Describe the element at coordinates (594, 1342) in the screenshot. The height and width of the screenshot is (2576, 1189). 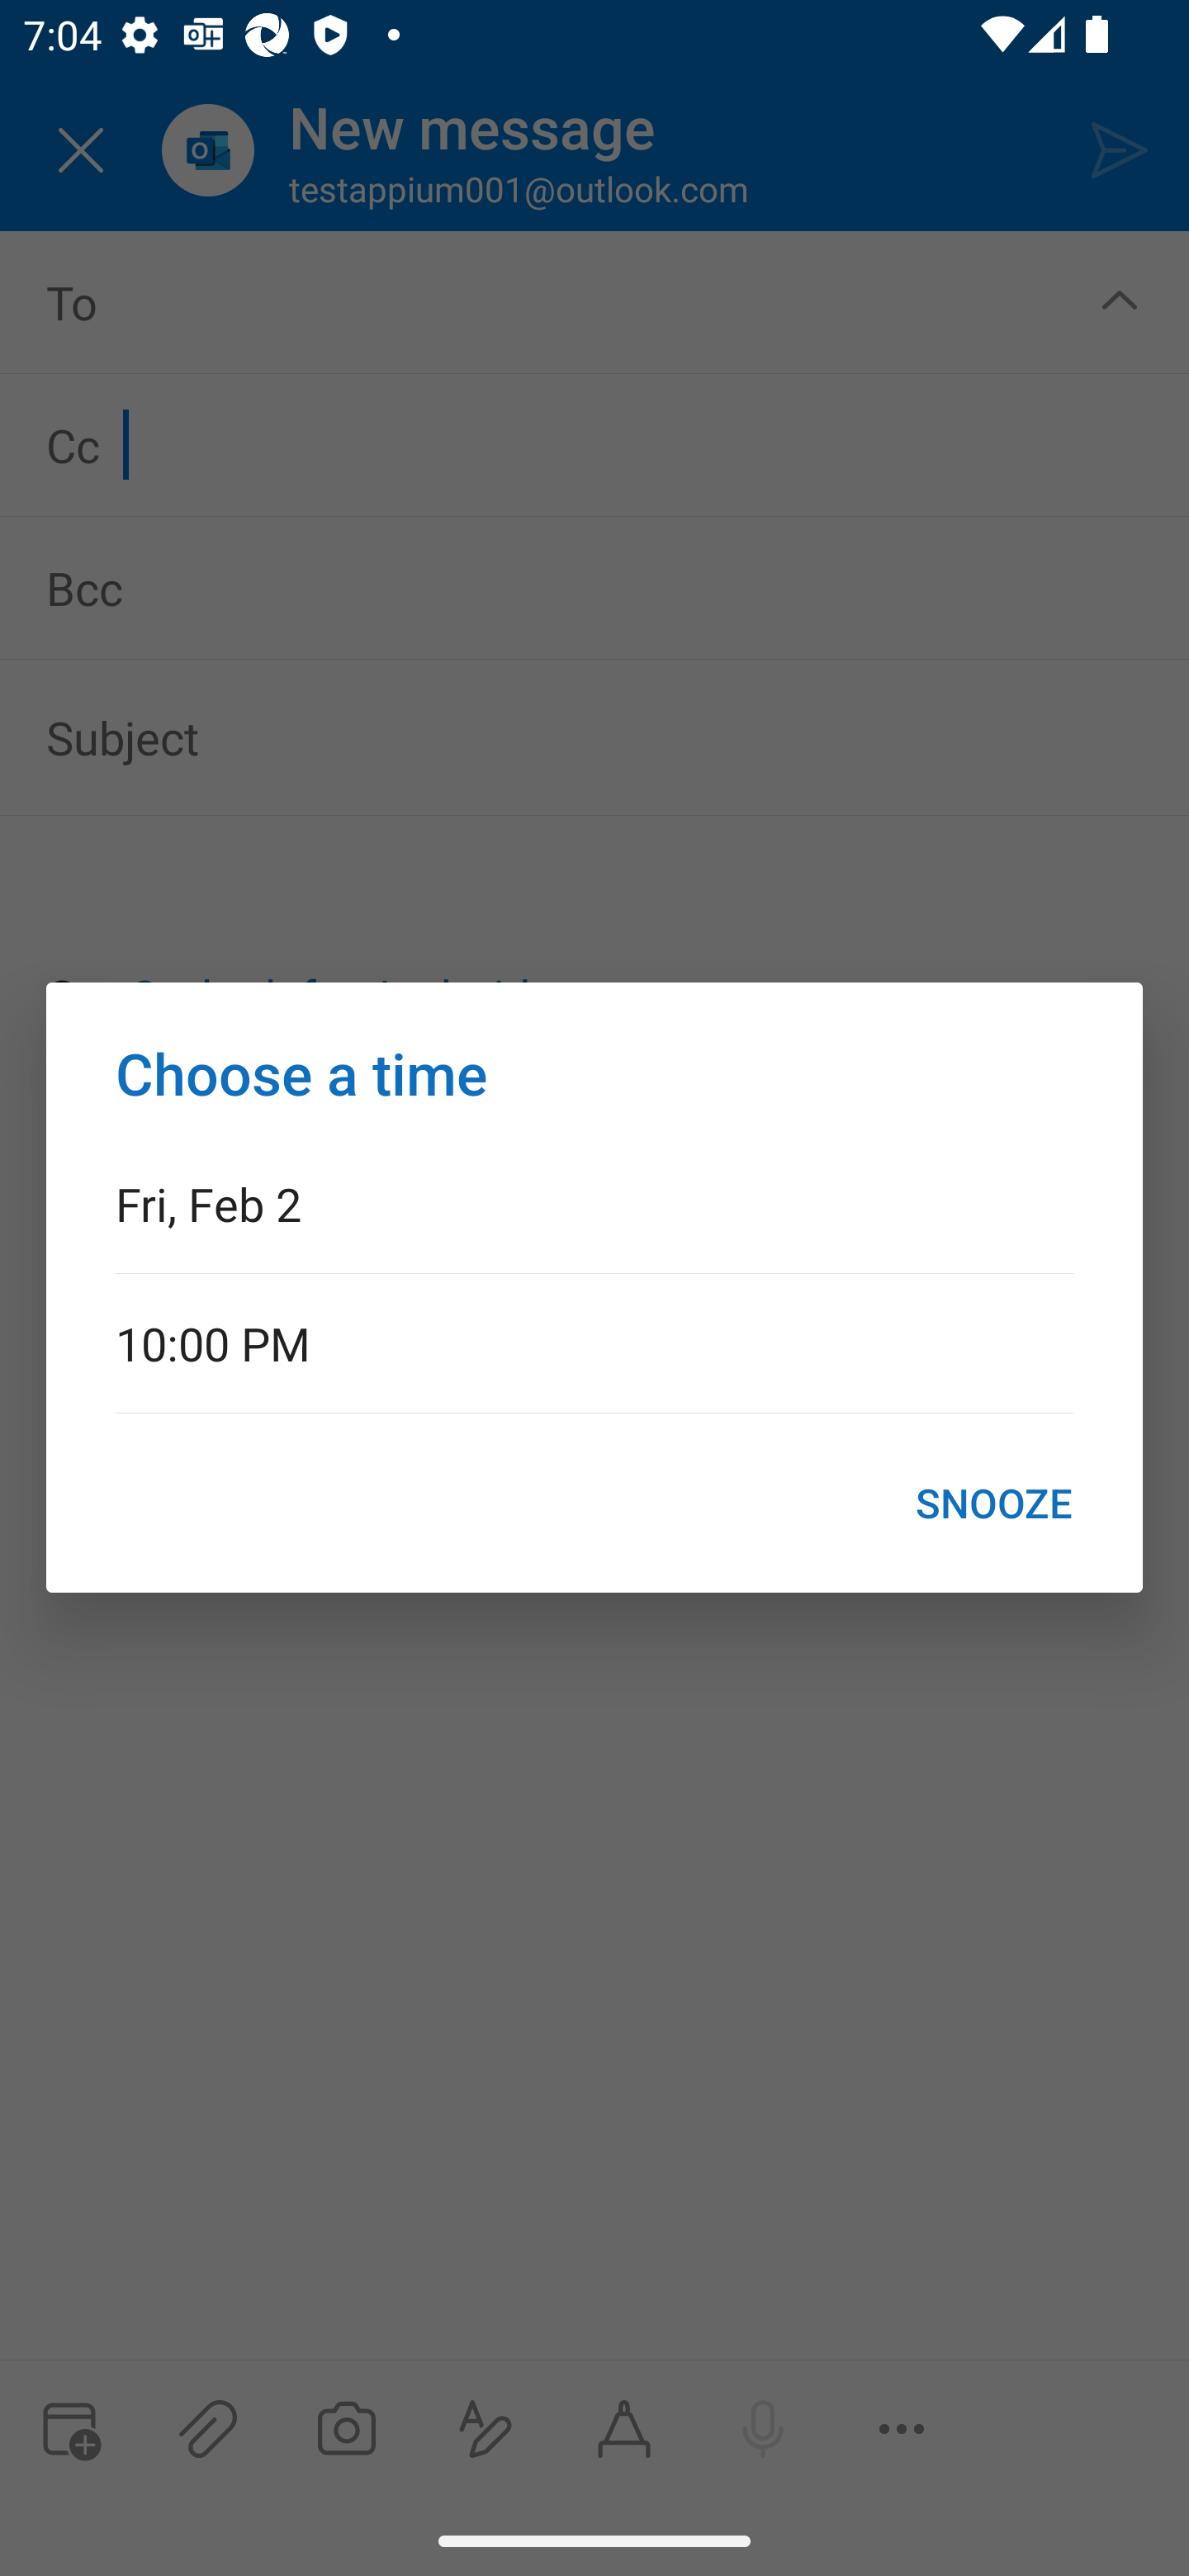
I see `10:00 PM Choose time 10:00 PM` at that location.